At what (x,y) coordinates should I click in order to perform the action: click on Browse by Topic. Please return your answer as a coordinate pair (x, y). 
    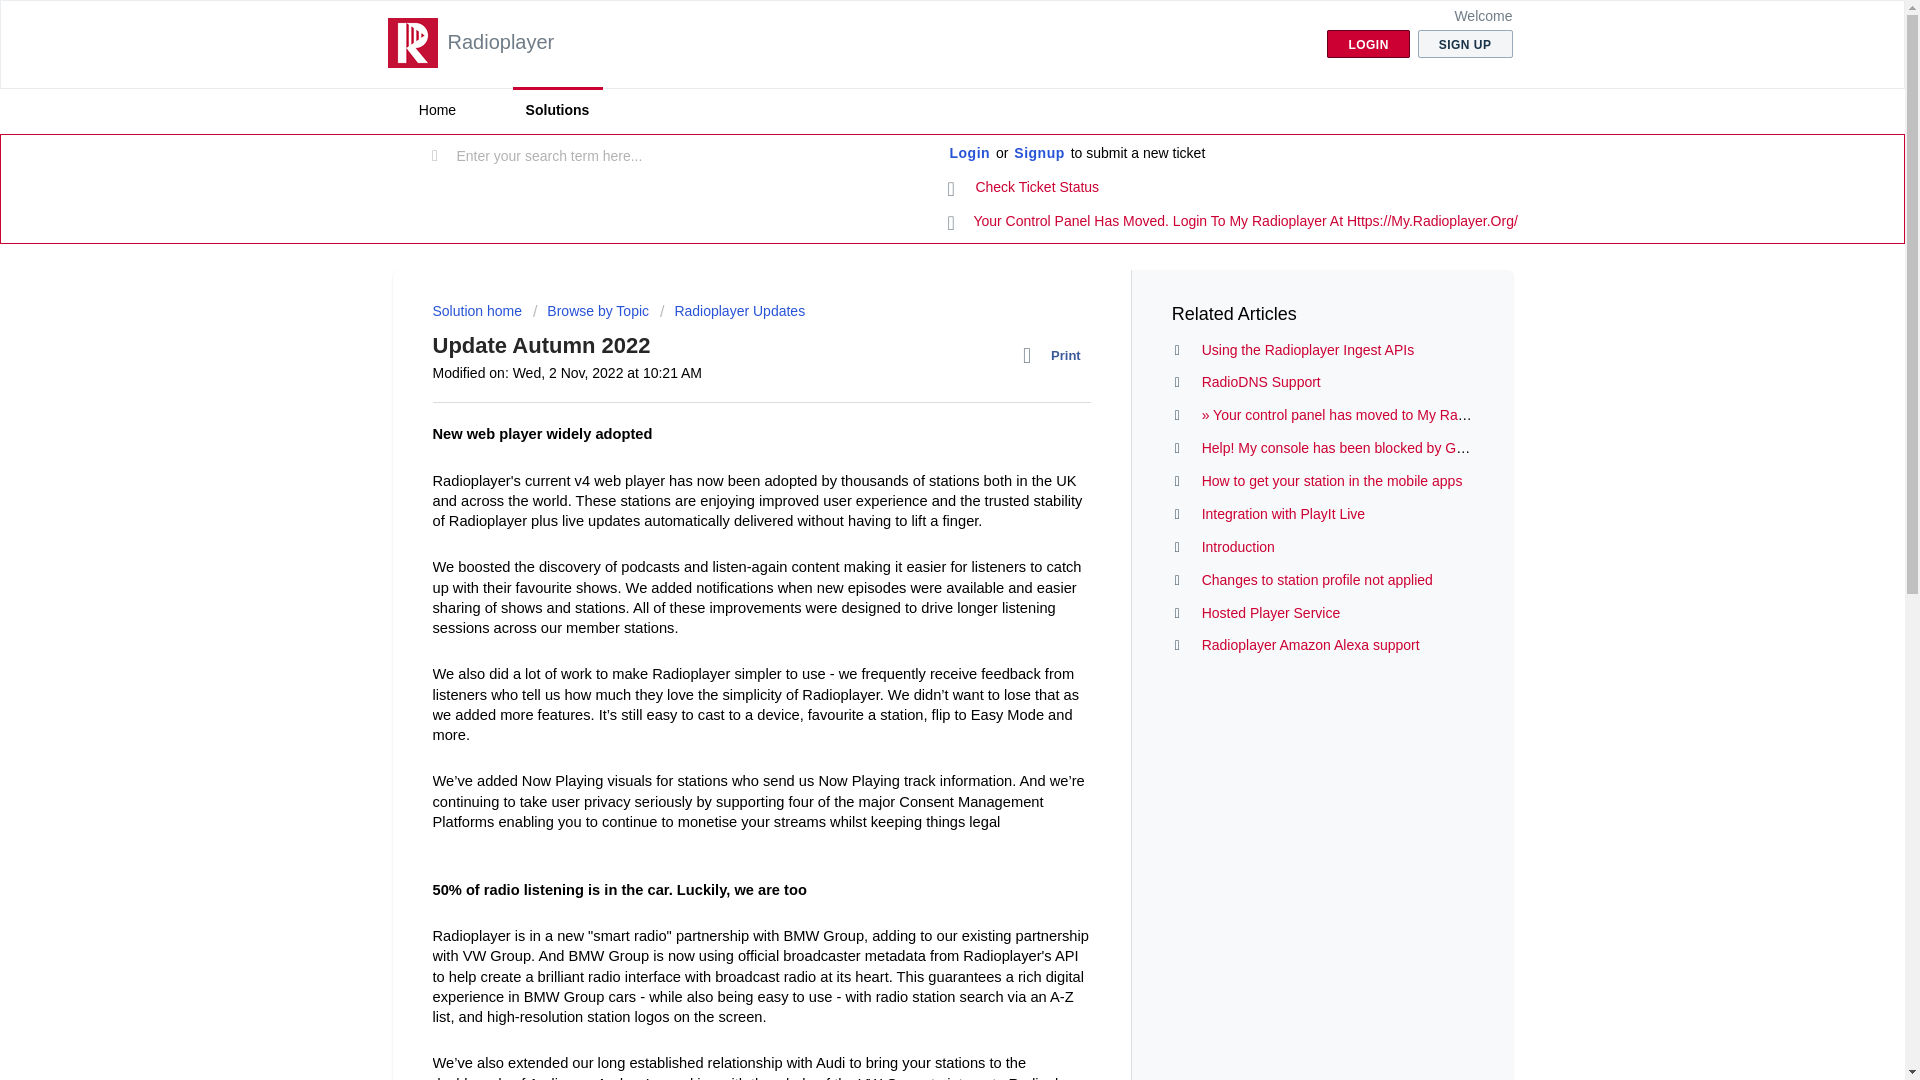
    Looking at the image, I should click on (590, 310).